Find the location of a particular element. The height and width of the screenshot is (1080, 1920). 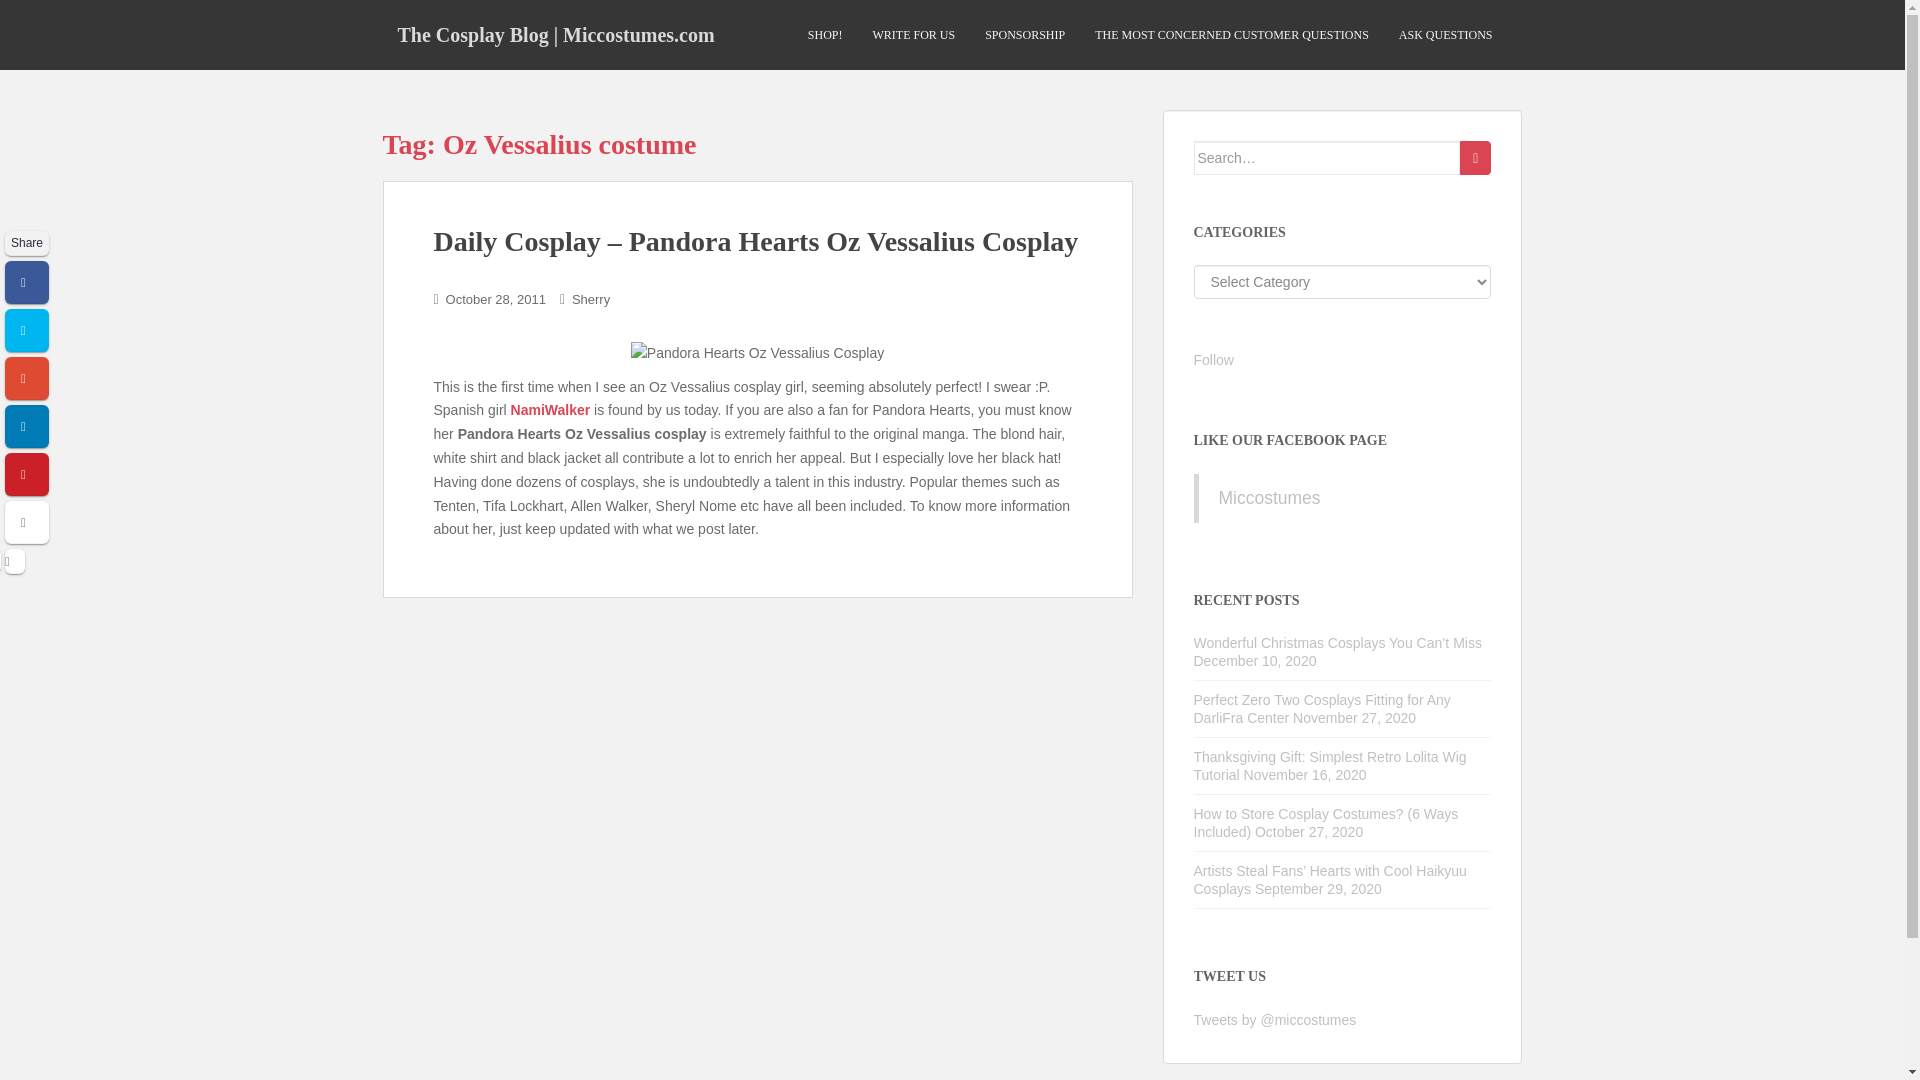

Search is located at coordinates (1475, 158).